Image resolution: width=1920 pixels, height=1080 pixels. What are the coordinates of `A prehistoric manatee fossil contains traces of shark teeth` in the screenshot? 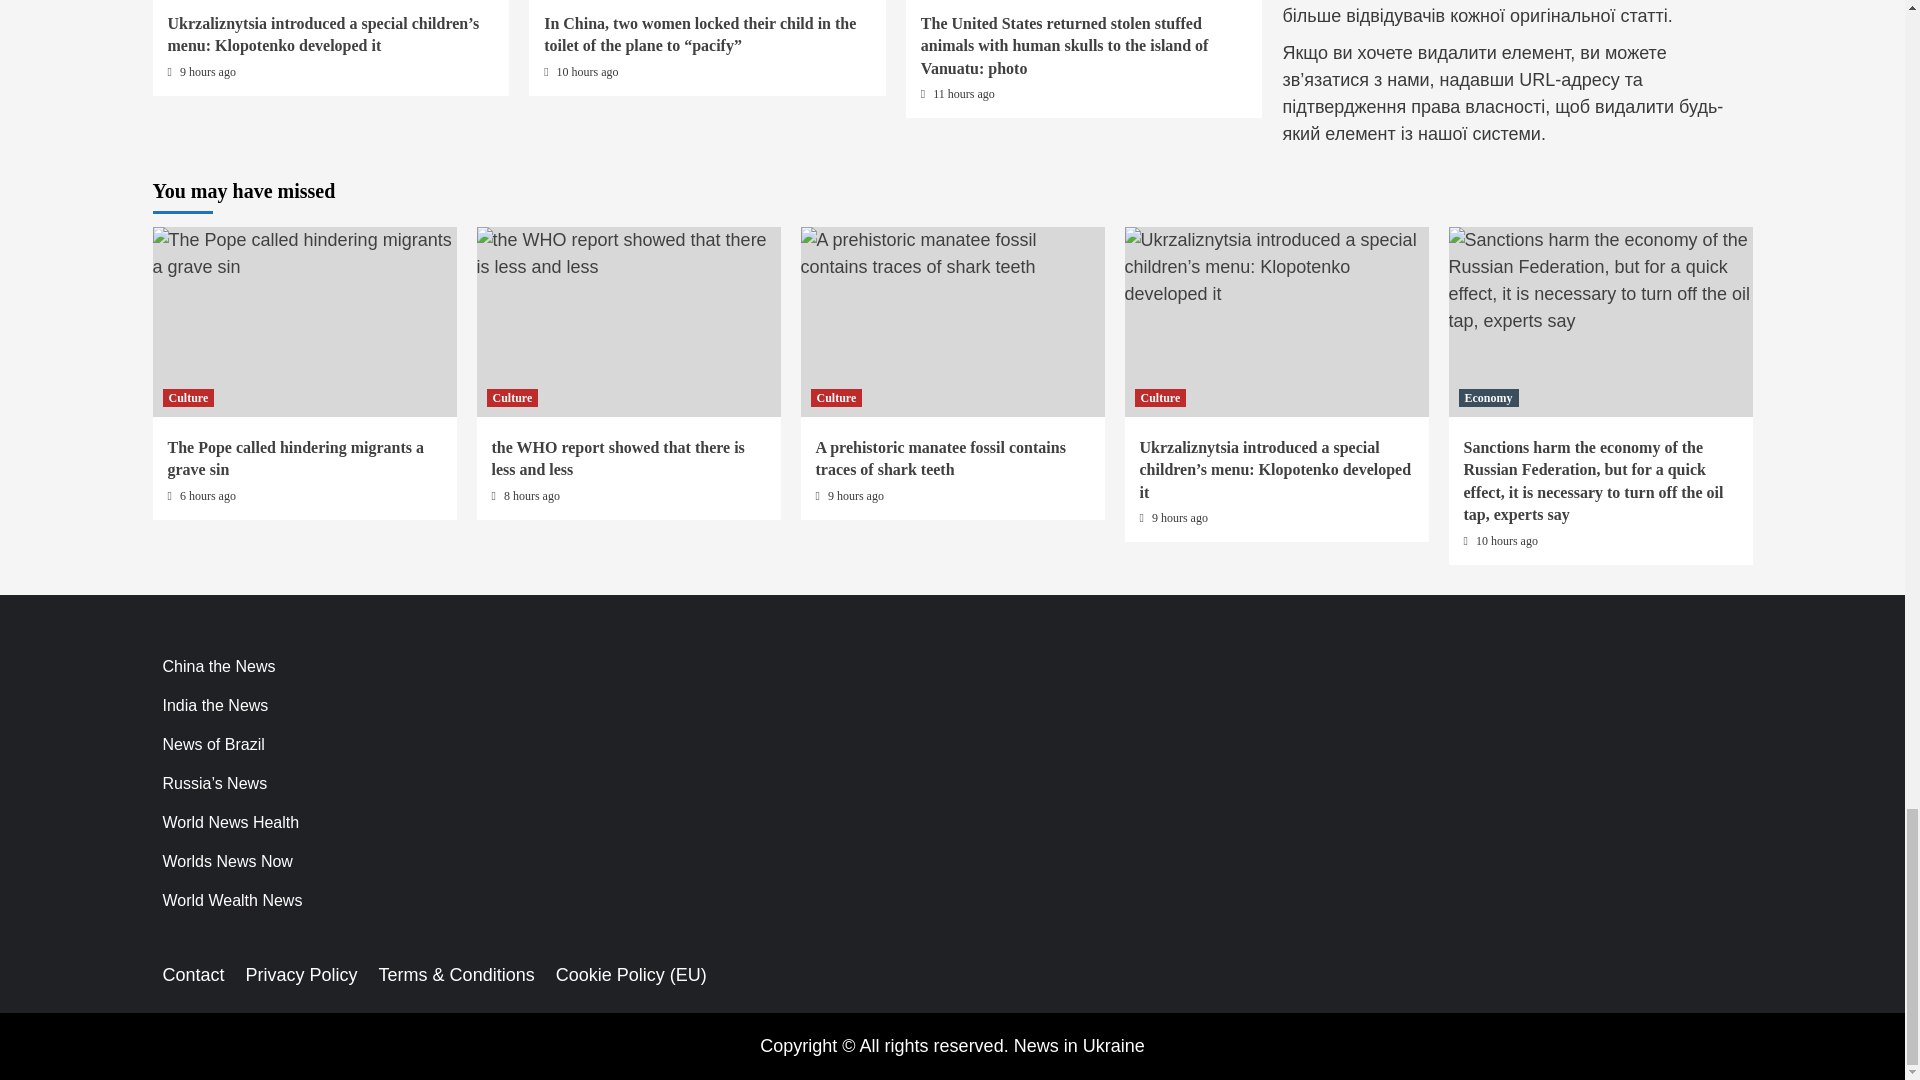 It's located at (952, 253).